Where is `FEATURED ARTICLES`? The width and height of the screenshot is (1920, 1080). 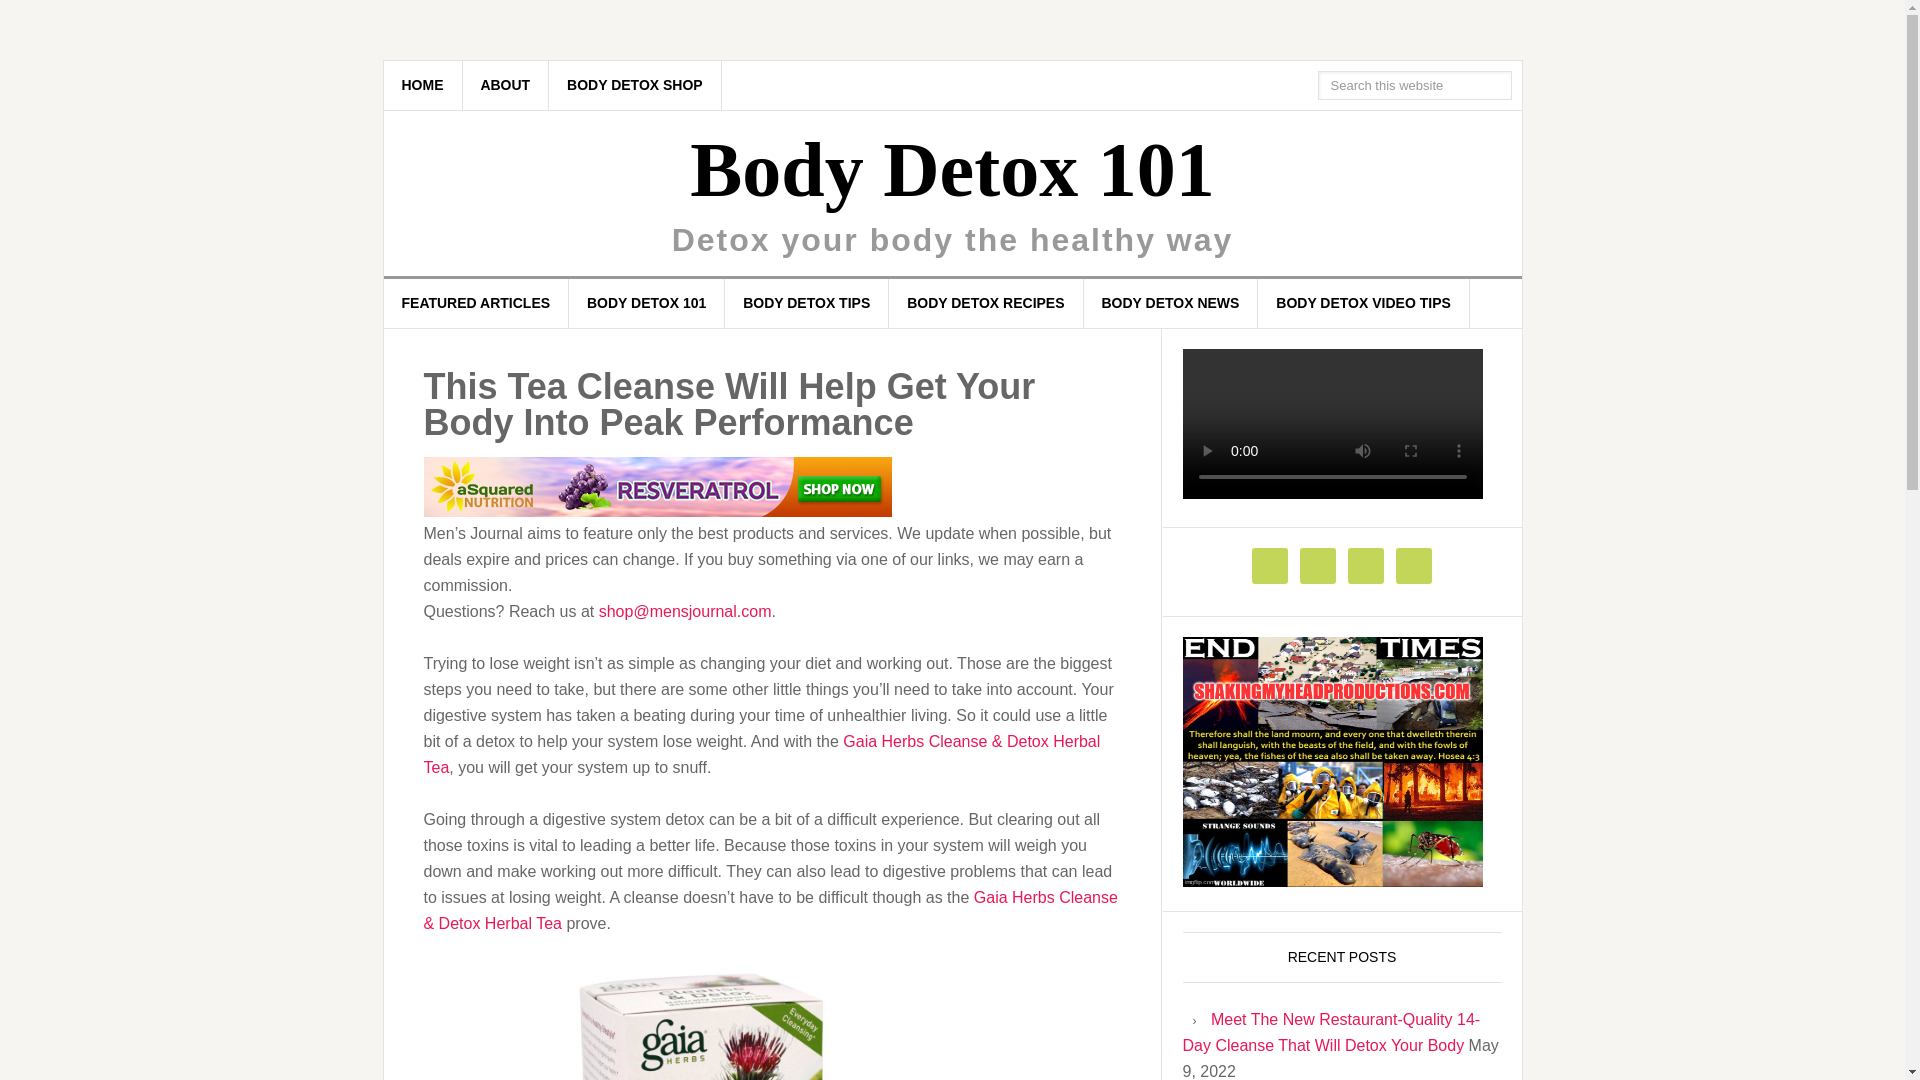 FEATURED ARTICLES is located at coordinates (477, 303).